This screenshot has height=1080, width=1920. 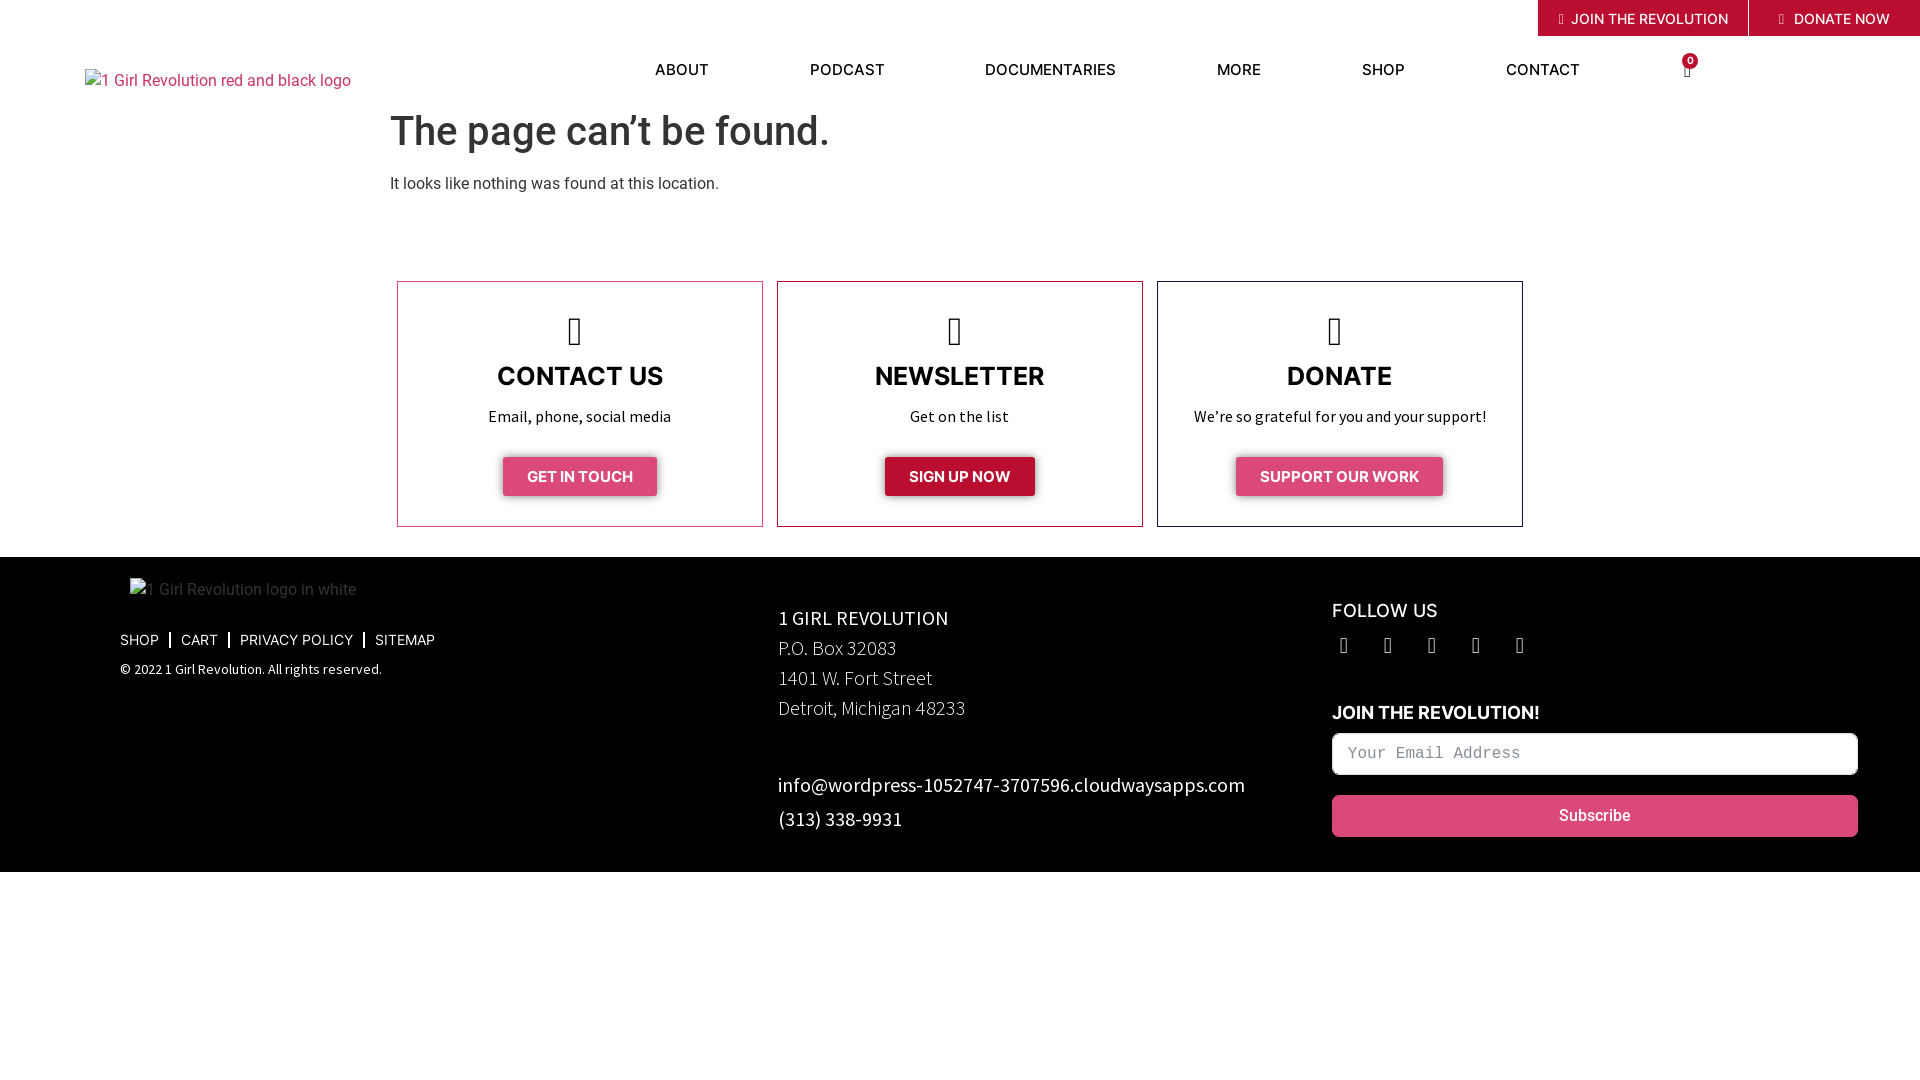 I want to click on SUPPORT OUR WORK, so click(x=1340, y=476).